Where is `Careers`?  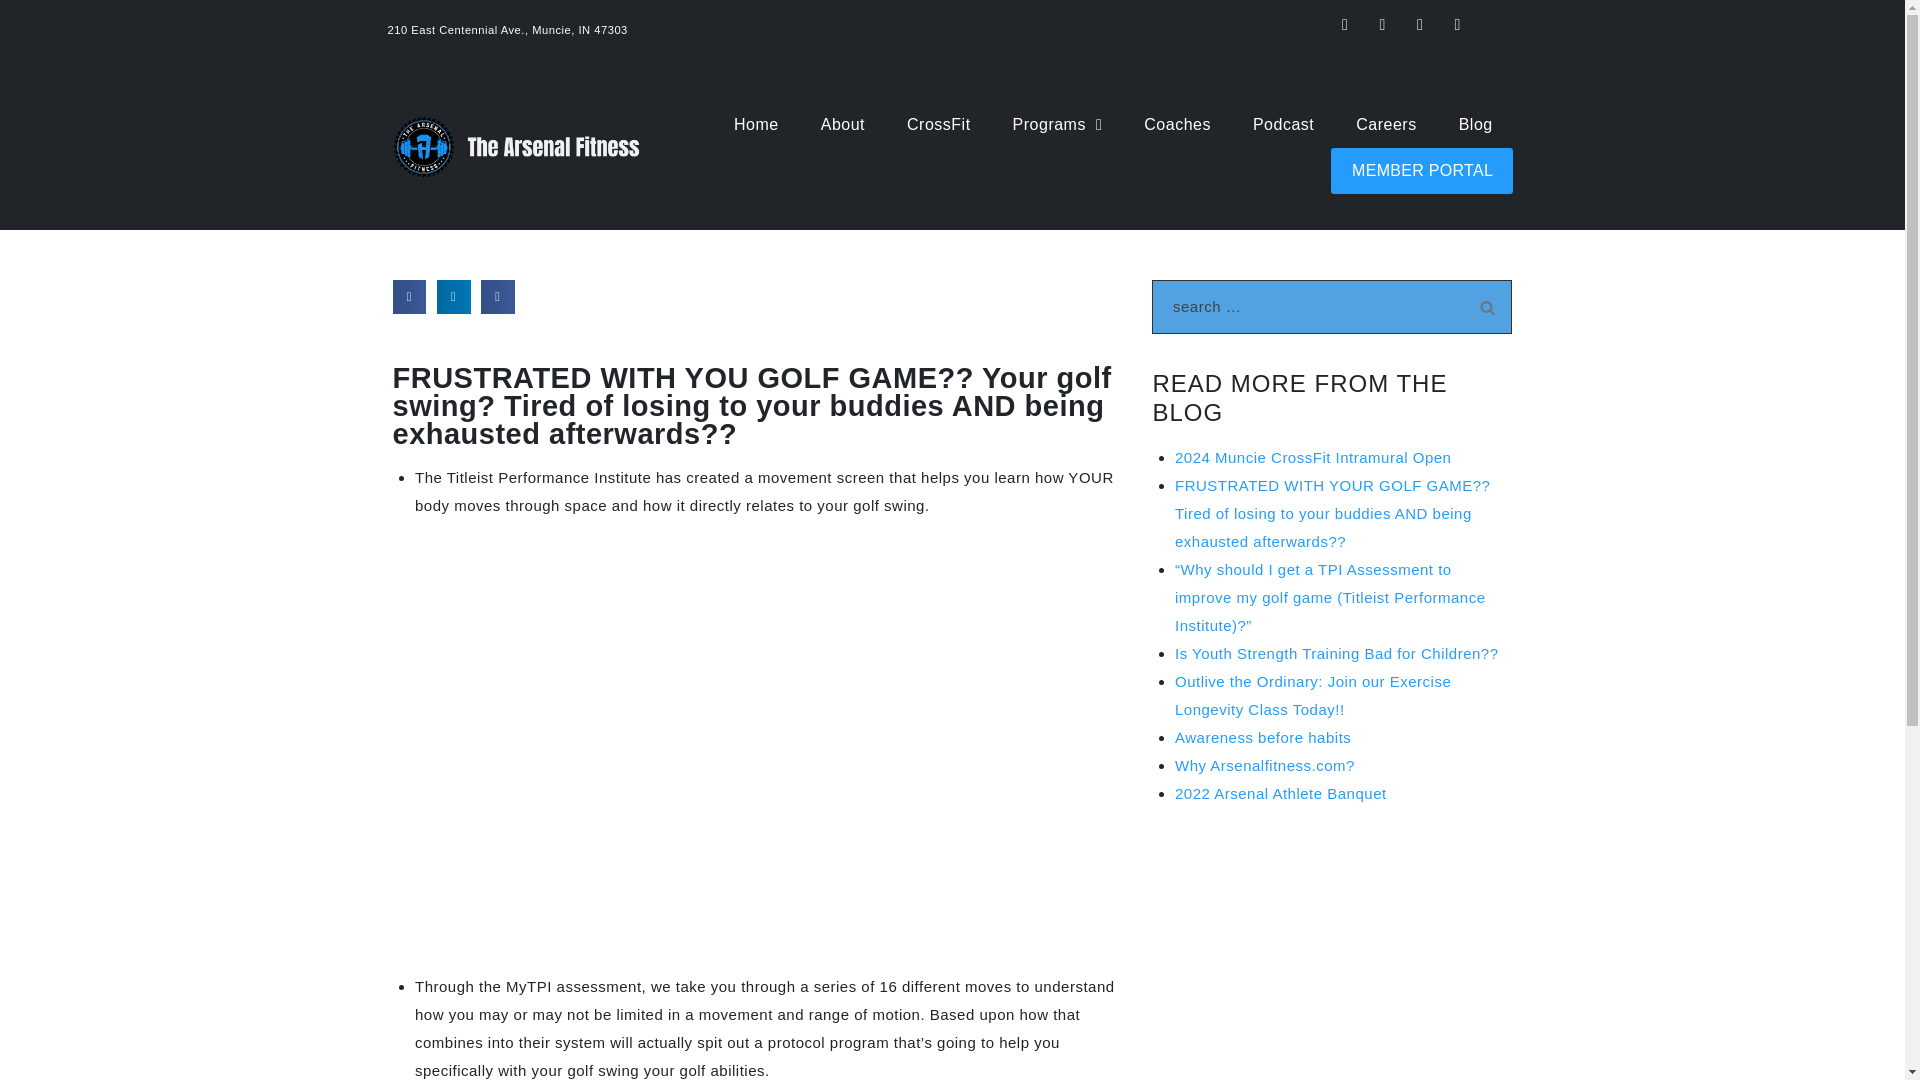
Careers is located at coordinates (1386, 124).